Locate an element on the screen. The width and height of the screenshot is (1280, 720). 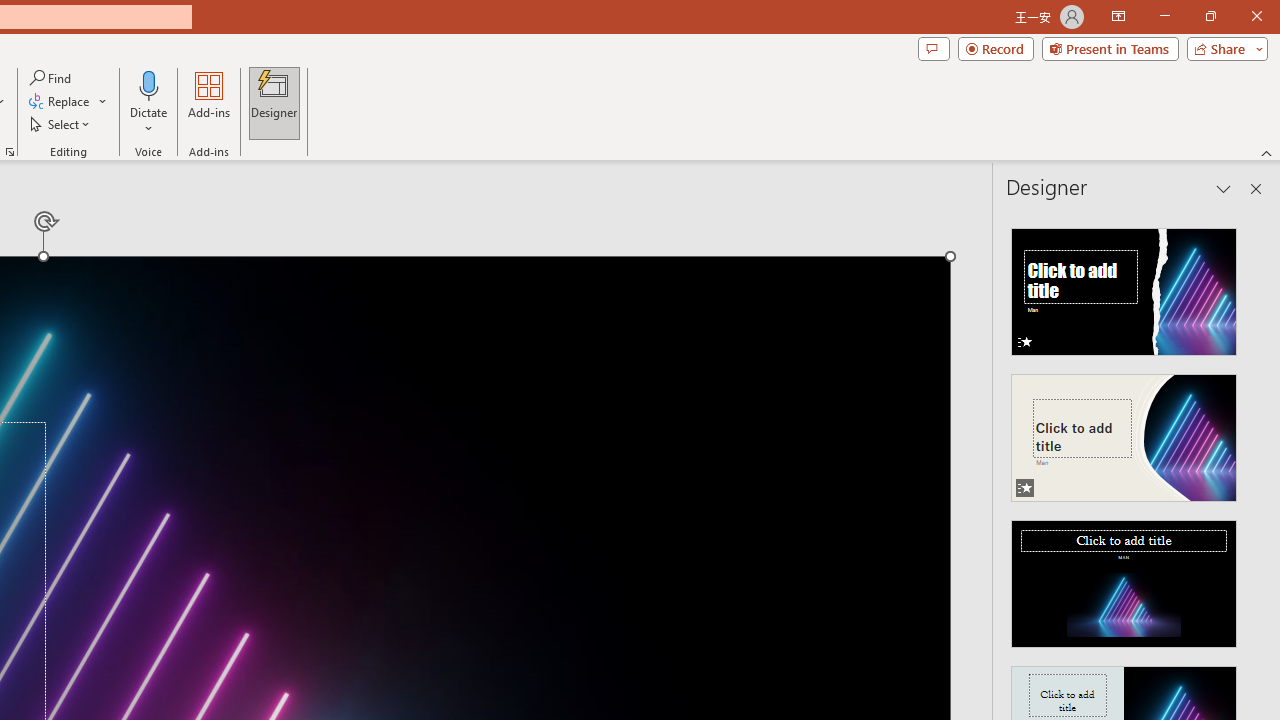
Dictate is located at coordinates (149, 102).